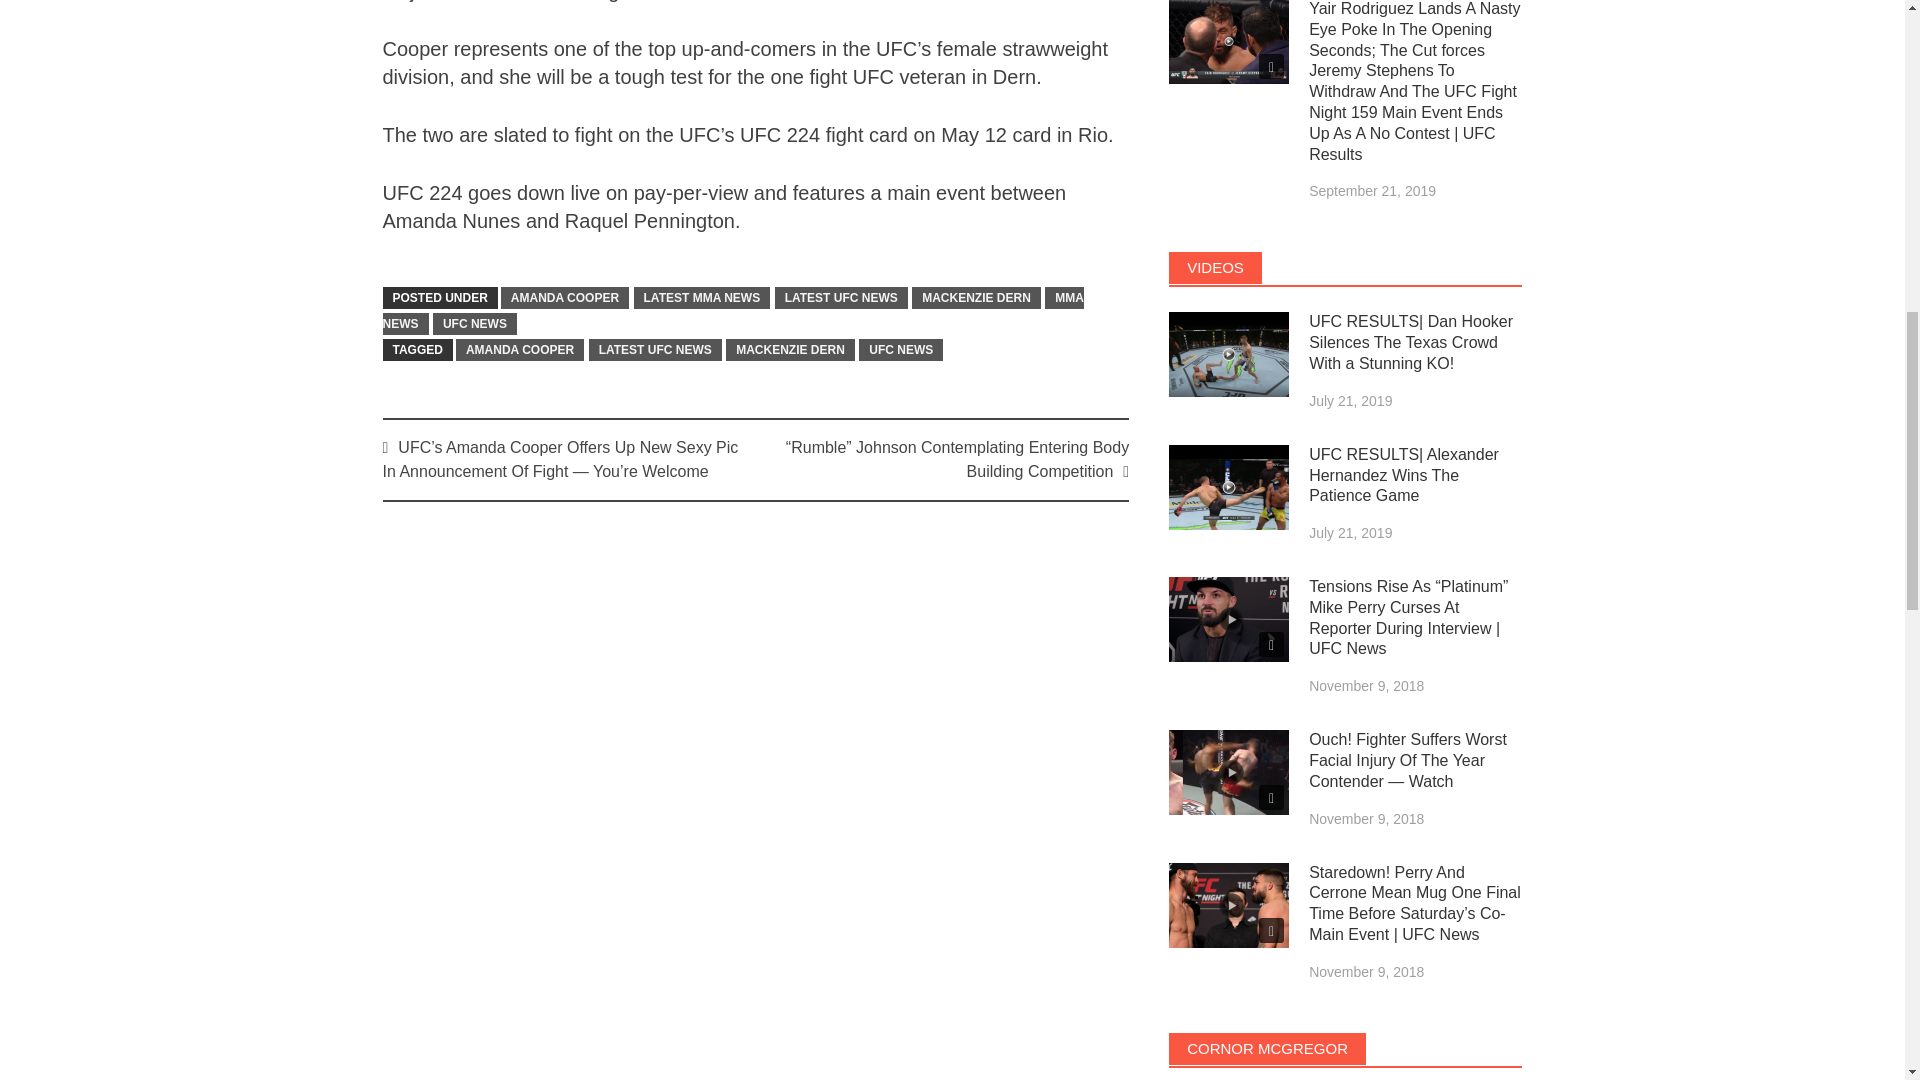 This screenshot has height=1080, width=1920. Describe the element at coordinates (900, 350) in the screenshot. I see `UFC NEWS` at that location.